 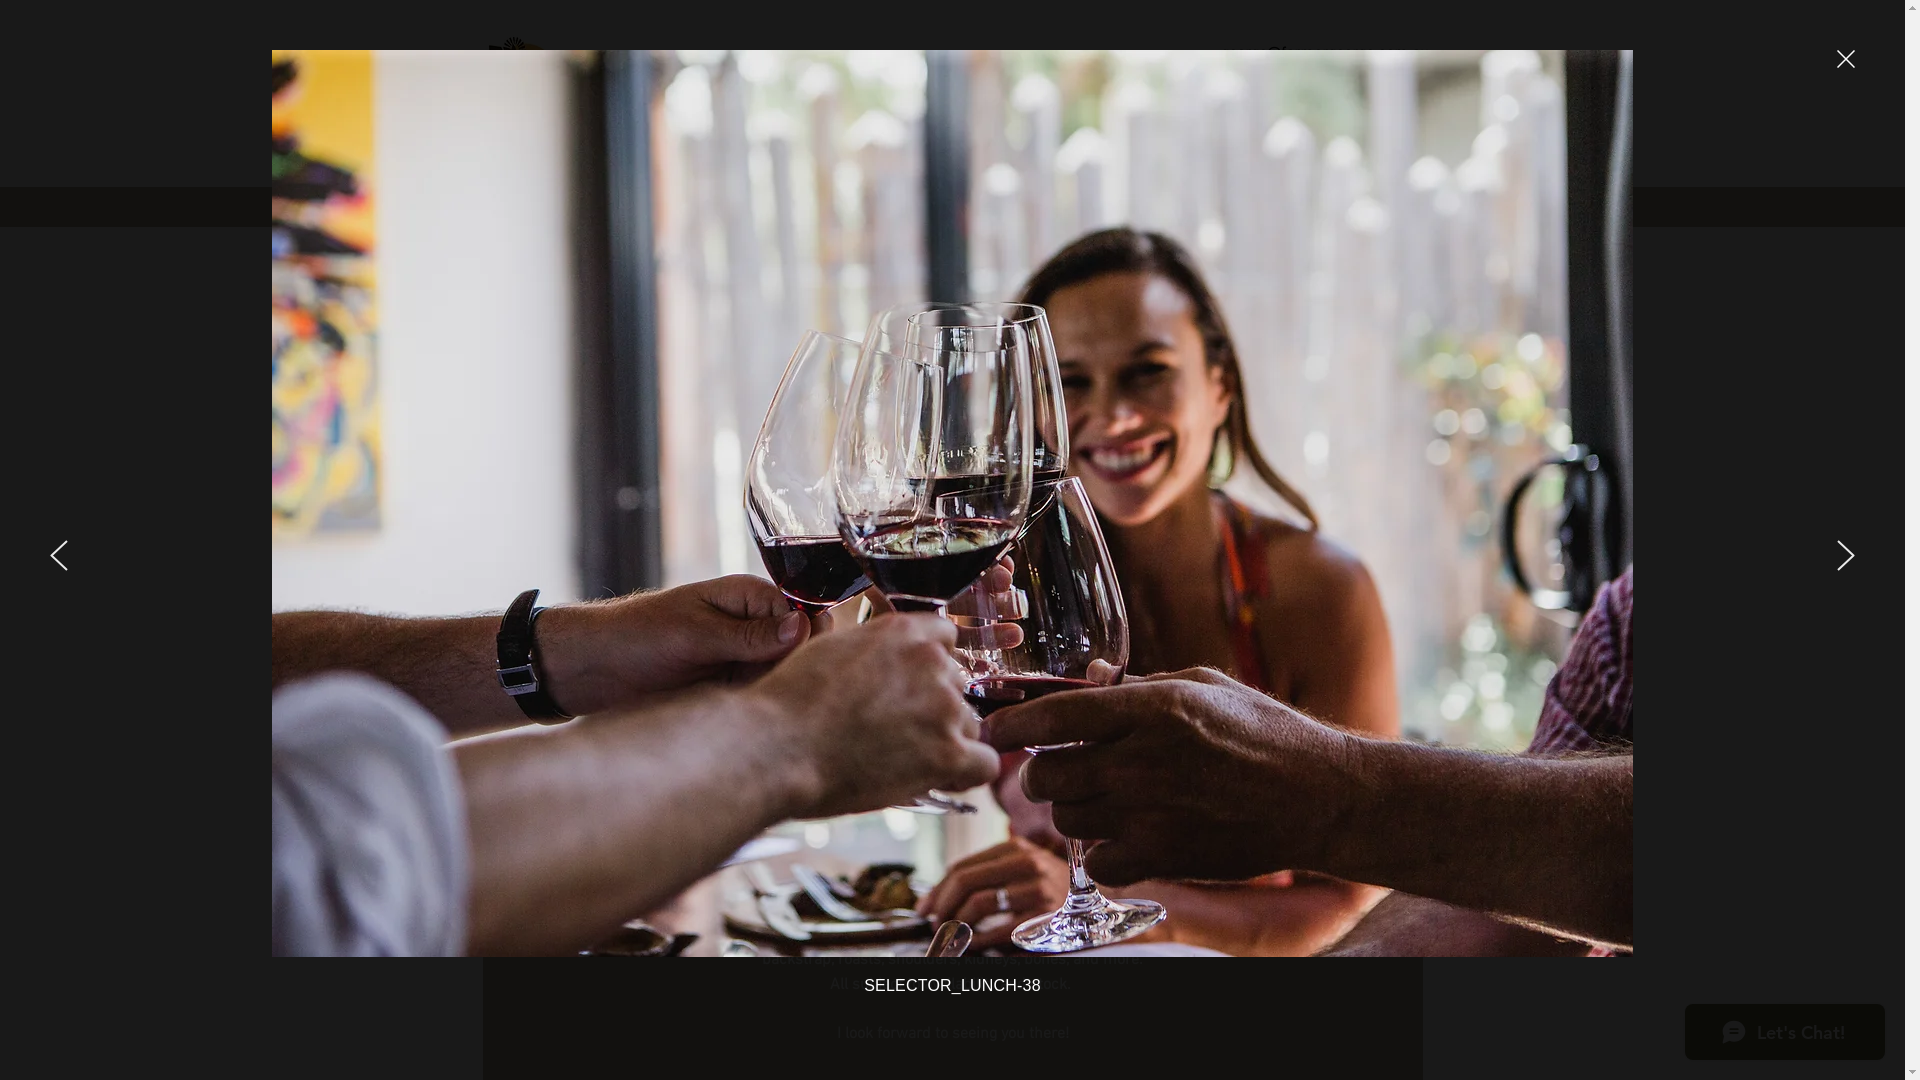 I want to click on Home, so click(x=498, y=207).